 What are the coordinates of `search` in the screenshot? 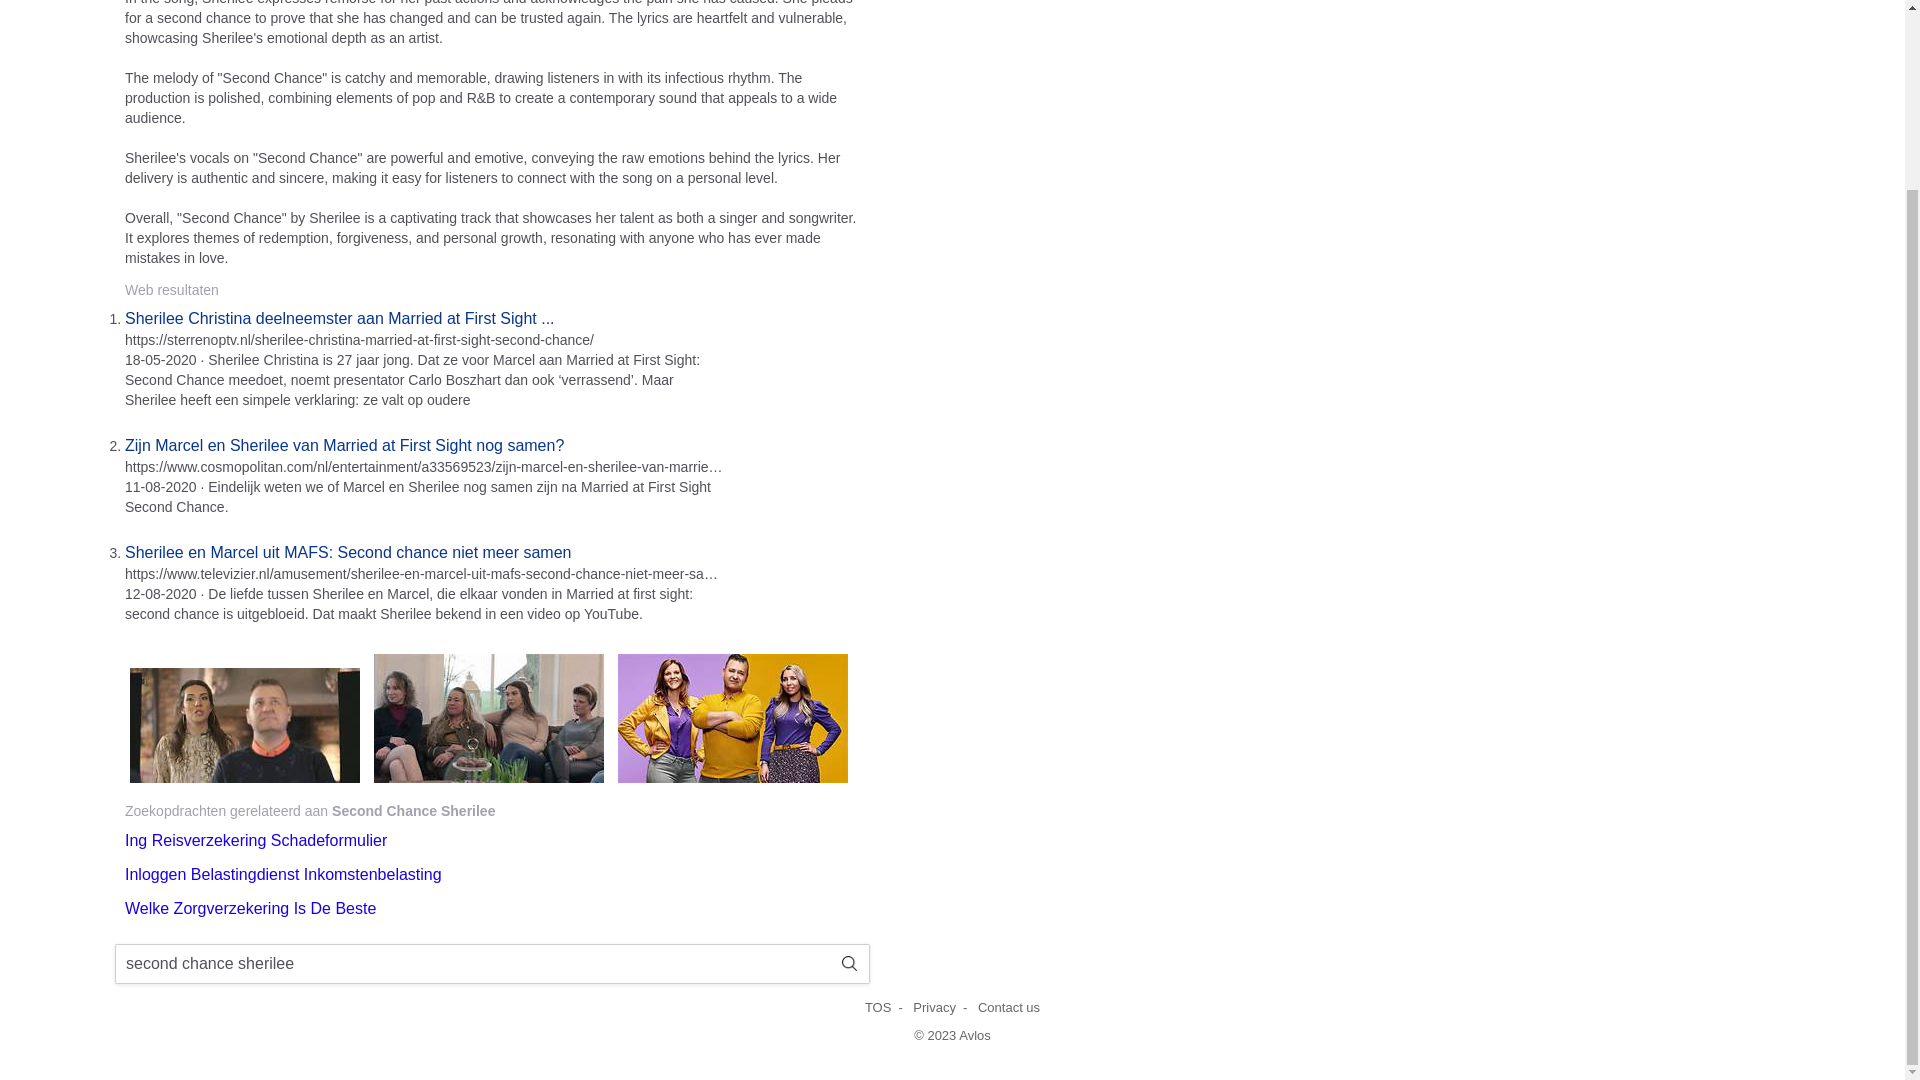 It's located at (849, 963).